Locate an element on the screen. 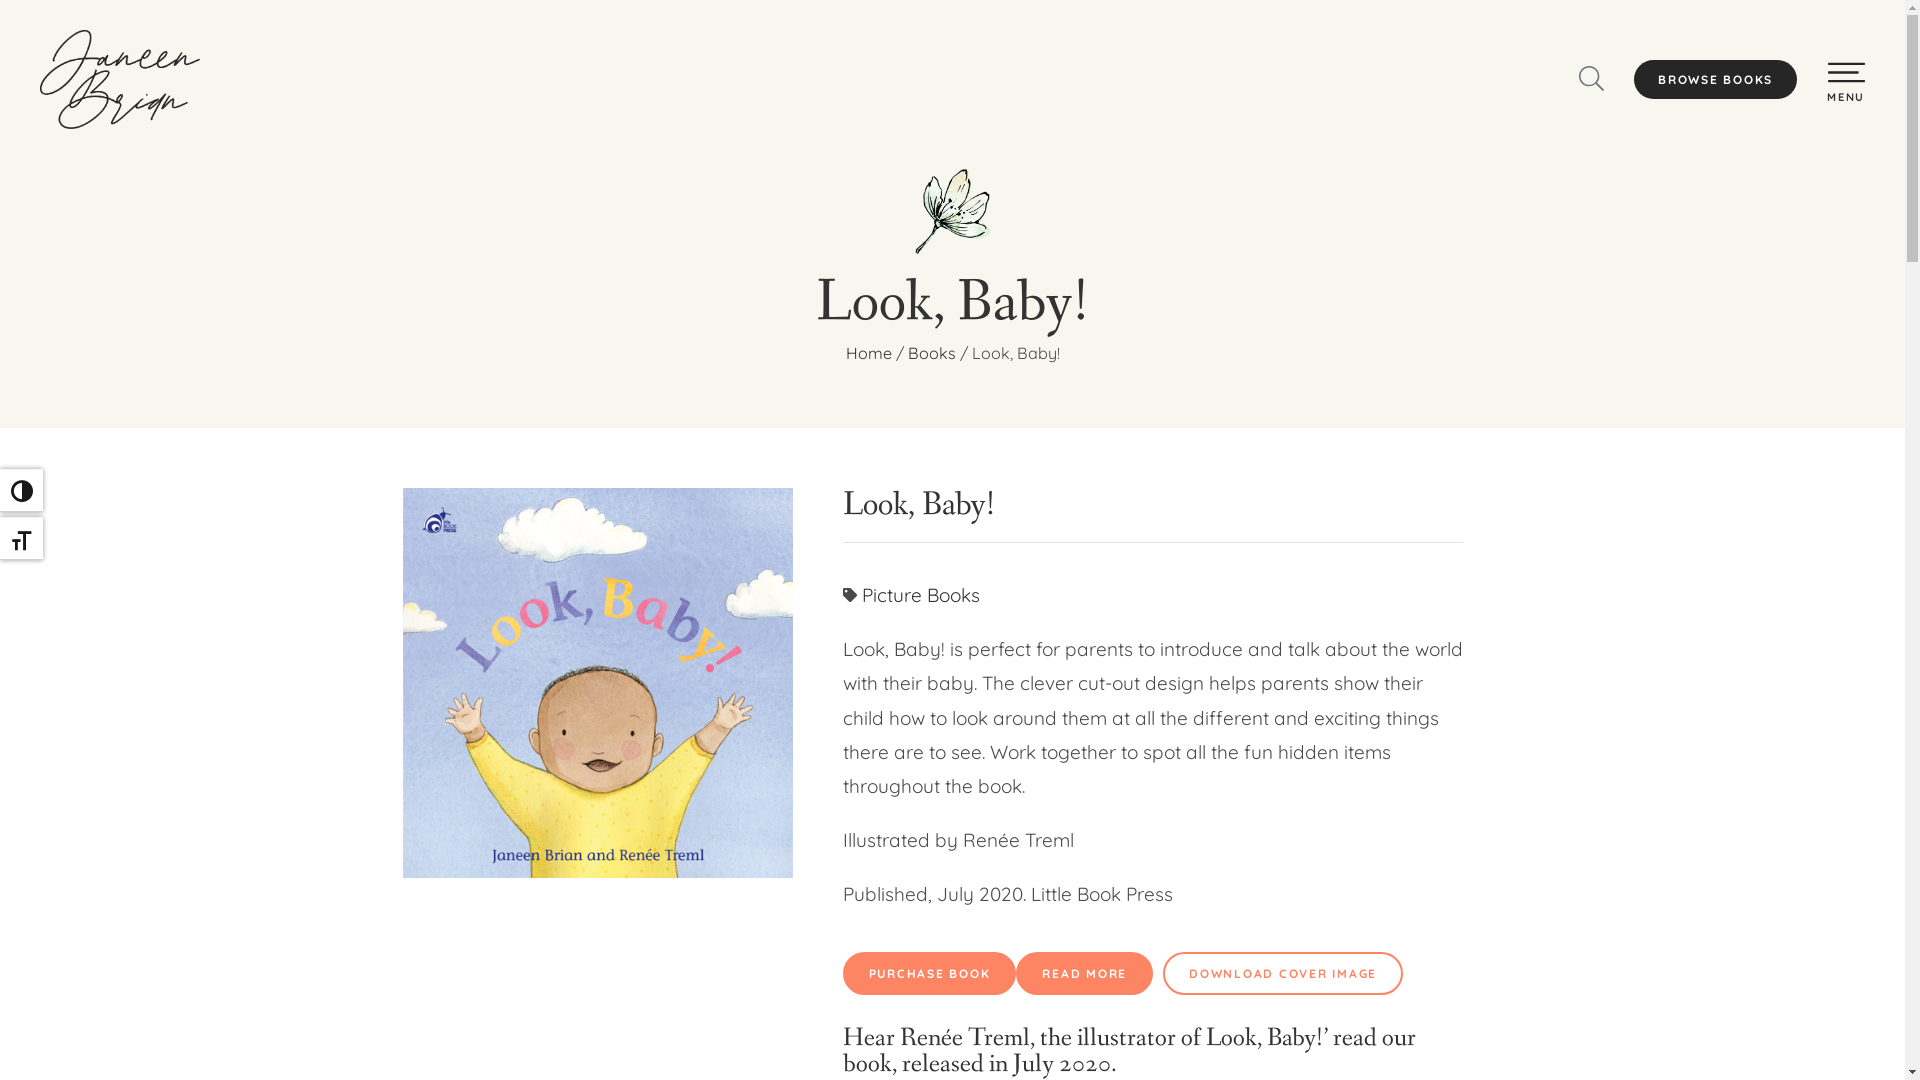 This screenshot has width=1920, height=1080. BROWSE BOOKS is located at coordinates (1716, 80).